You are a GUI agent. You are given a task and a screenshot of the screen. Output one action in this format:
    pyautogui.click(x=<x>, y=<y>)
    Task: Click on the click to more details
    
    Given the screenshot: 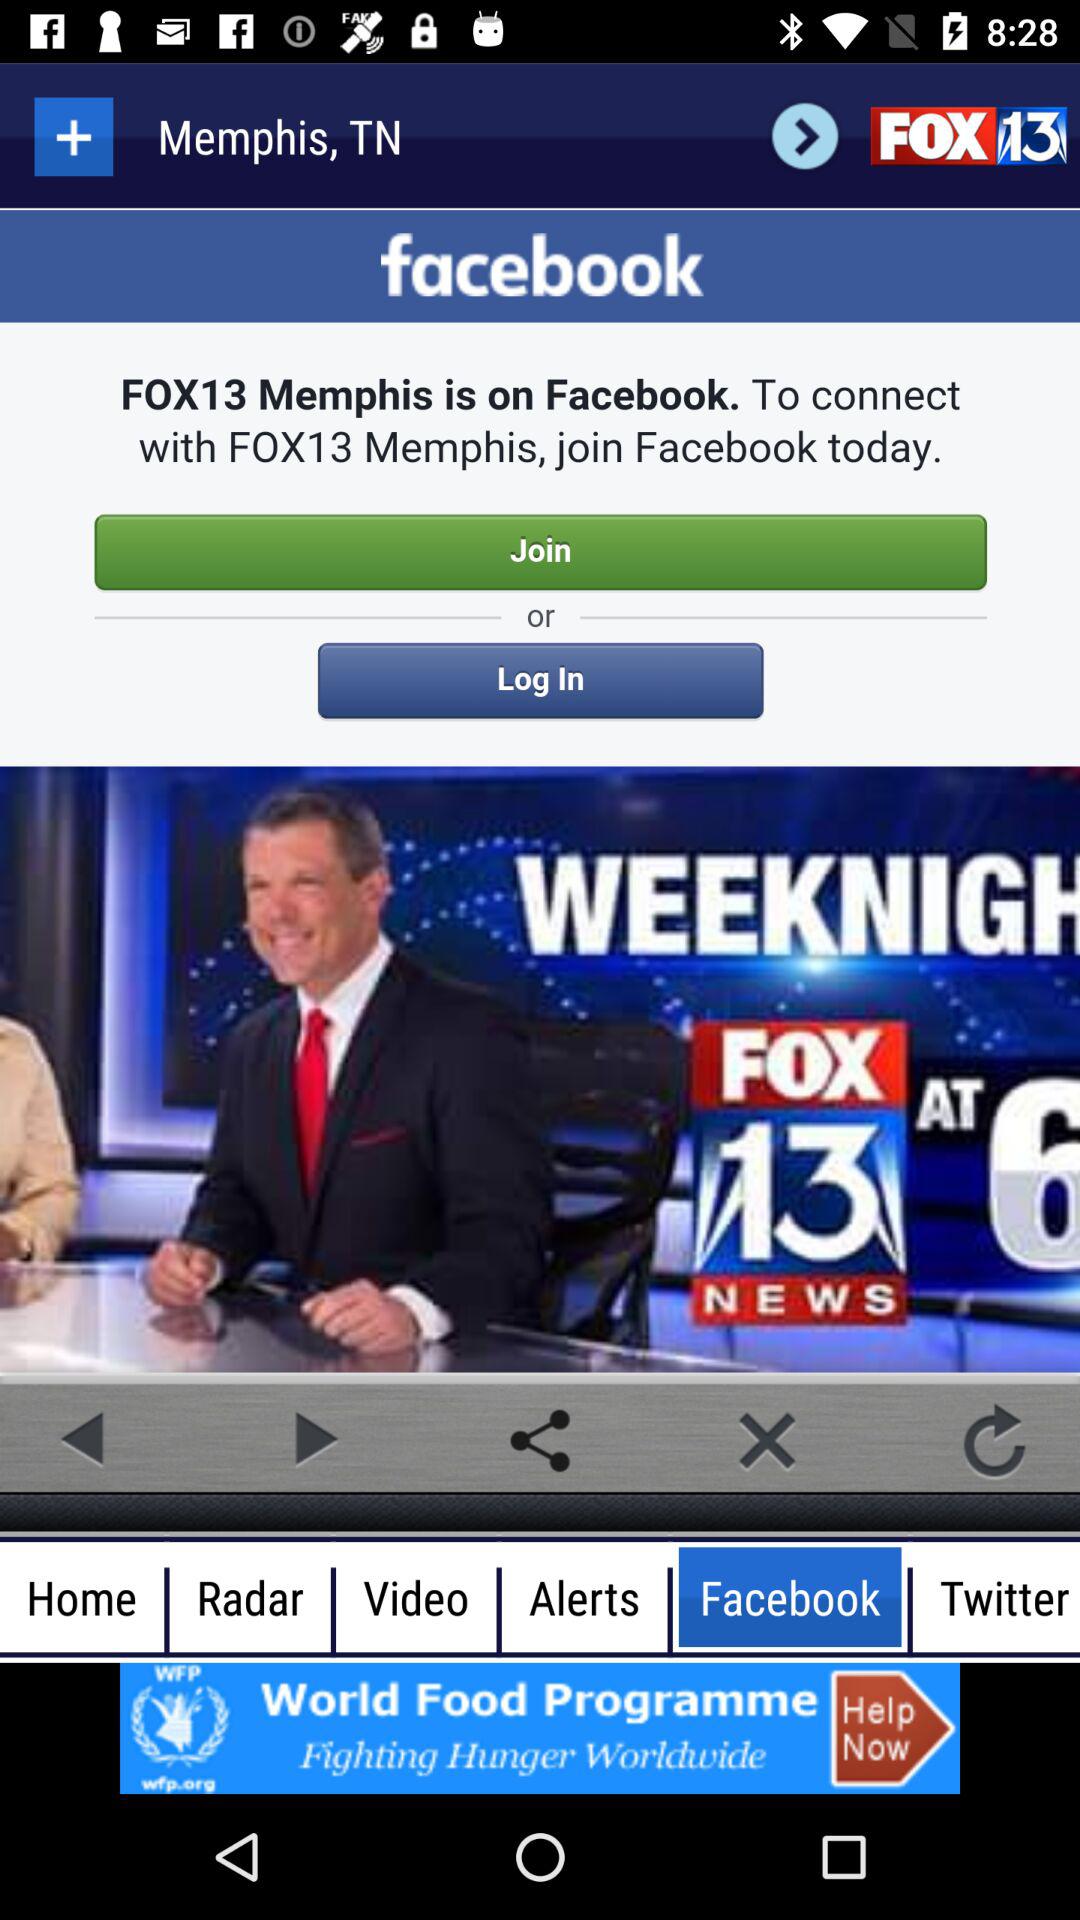 What is the action you would take?
    pyautogui.click(x=74, y=136)
    